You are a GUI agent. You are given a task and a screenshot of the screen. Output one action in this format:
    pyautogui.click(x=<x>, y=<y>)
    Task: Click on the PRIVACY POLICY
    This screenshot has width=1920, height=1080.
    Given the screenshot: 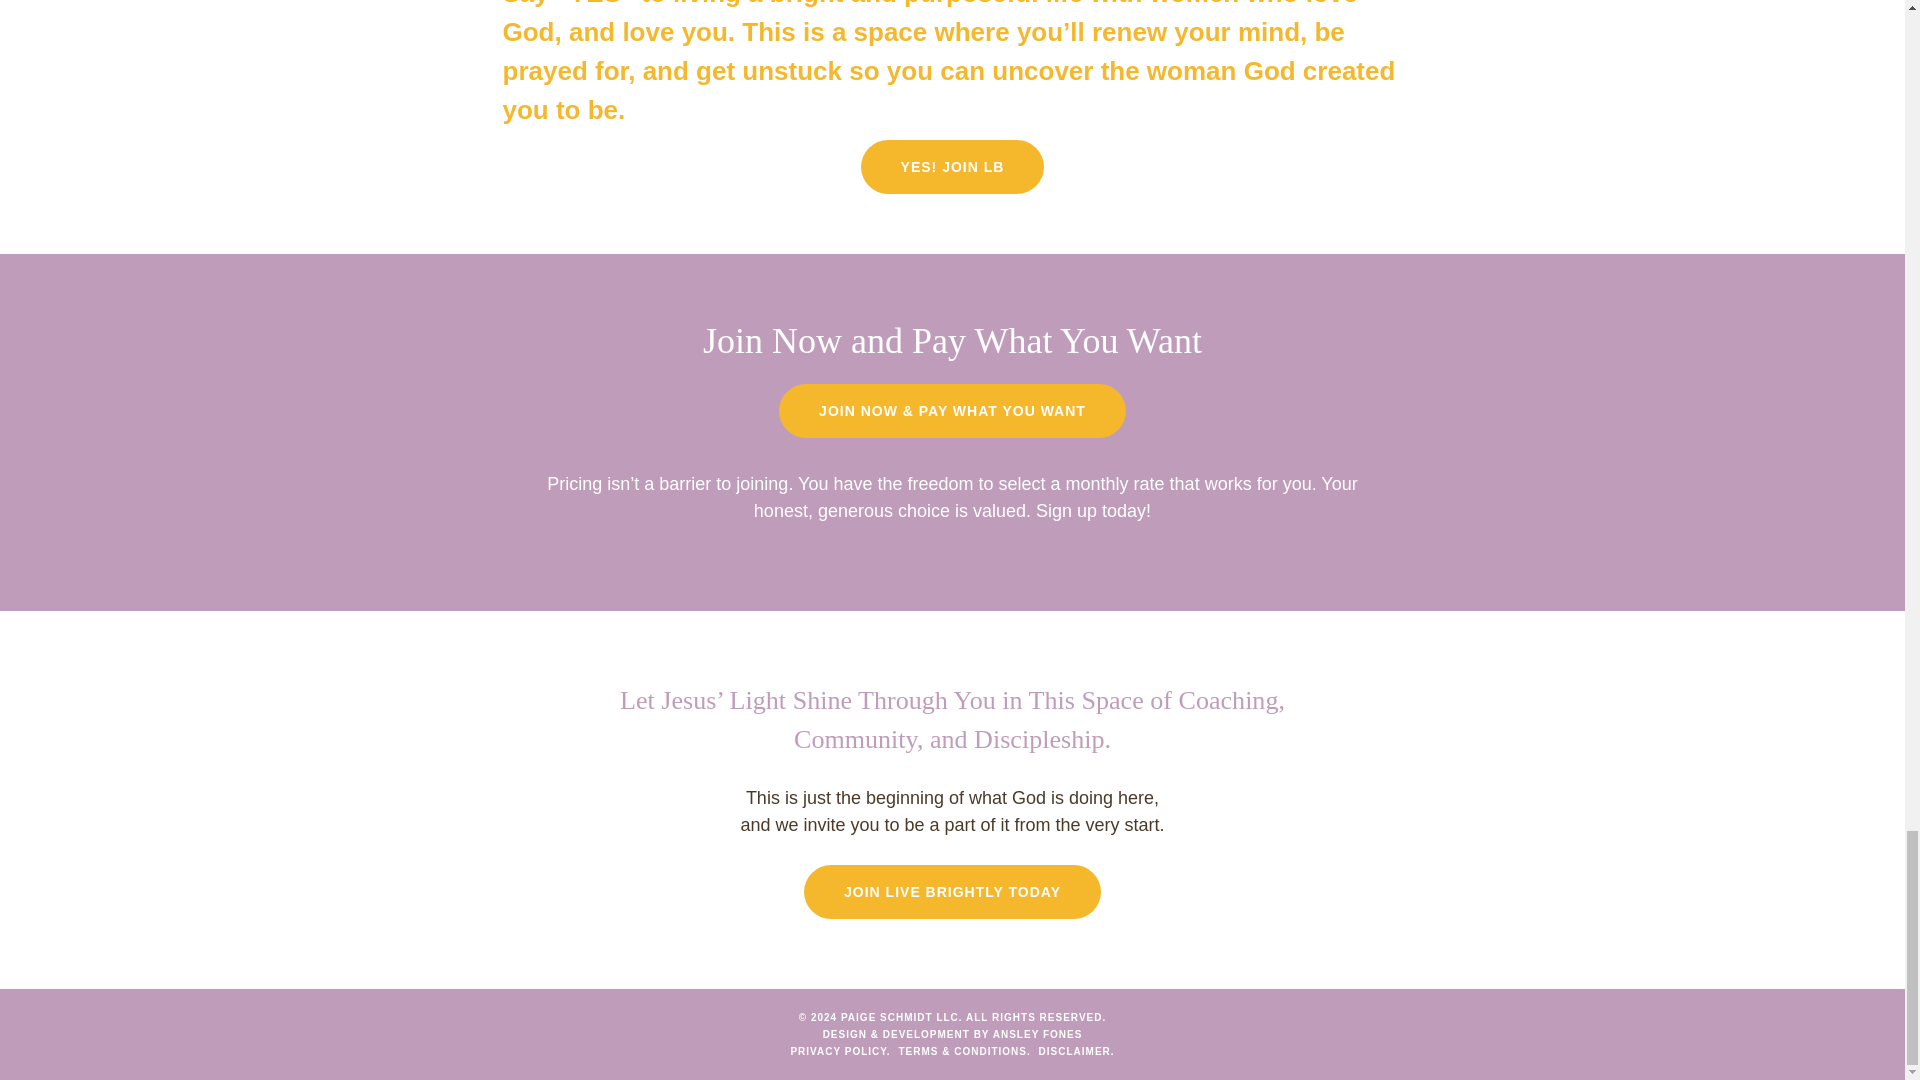 What is the action you would take?
    pyautogui.click(x=837, y=1052)
    